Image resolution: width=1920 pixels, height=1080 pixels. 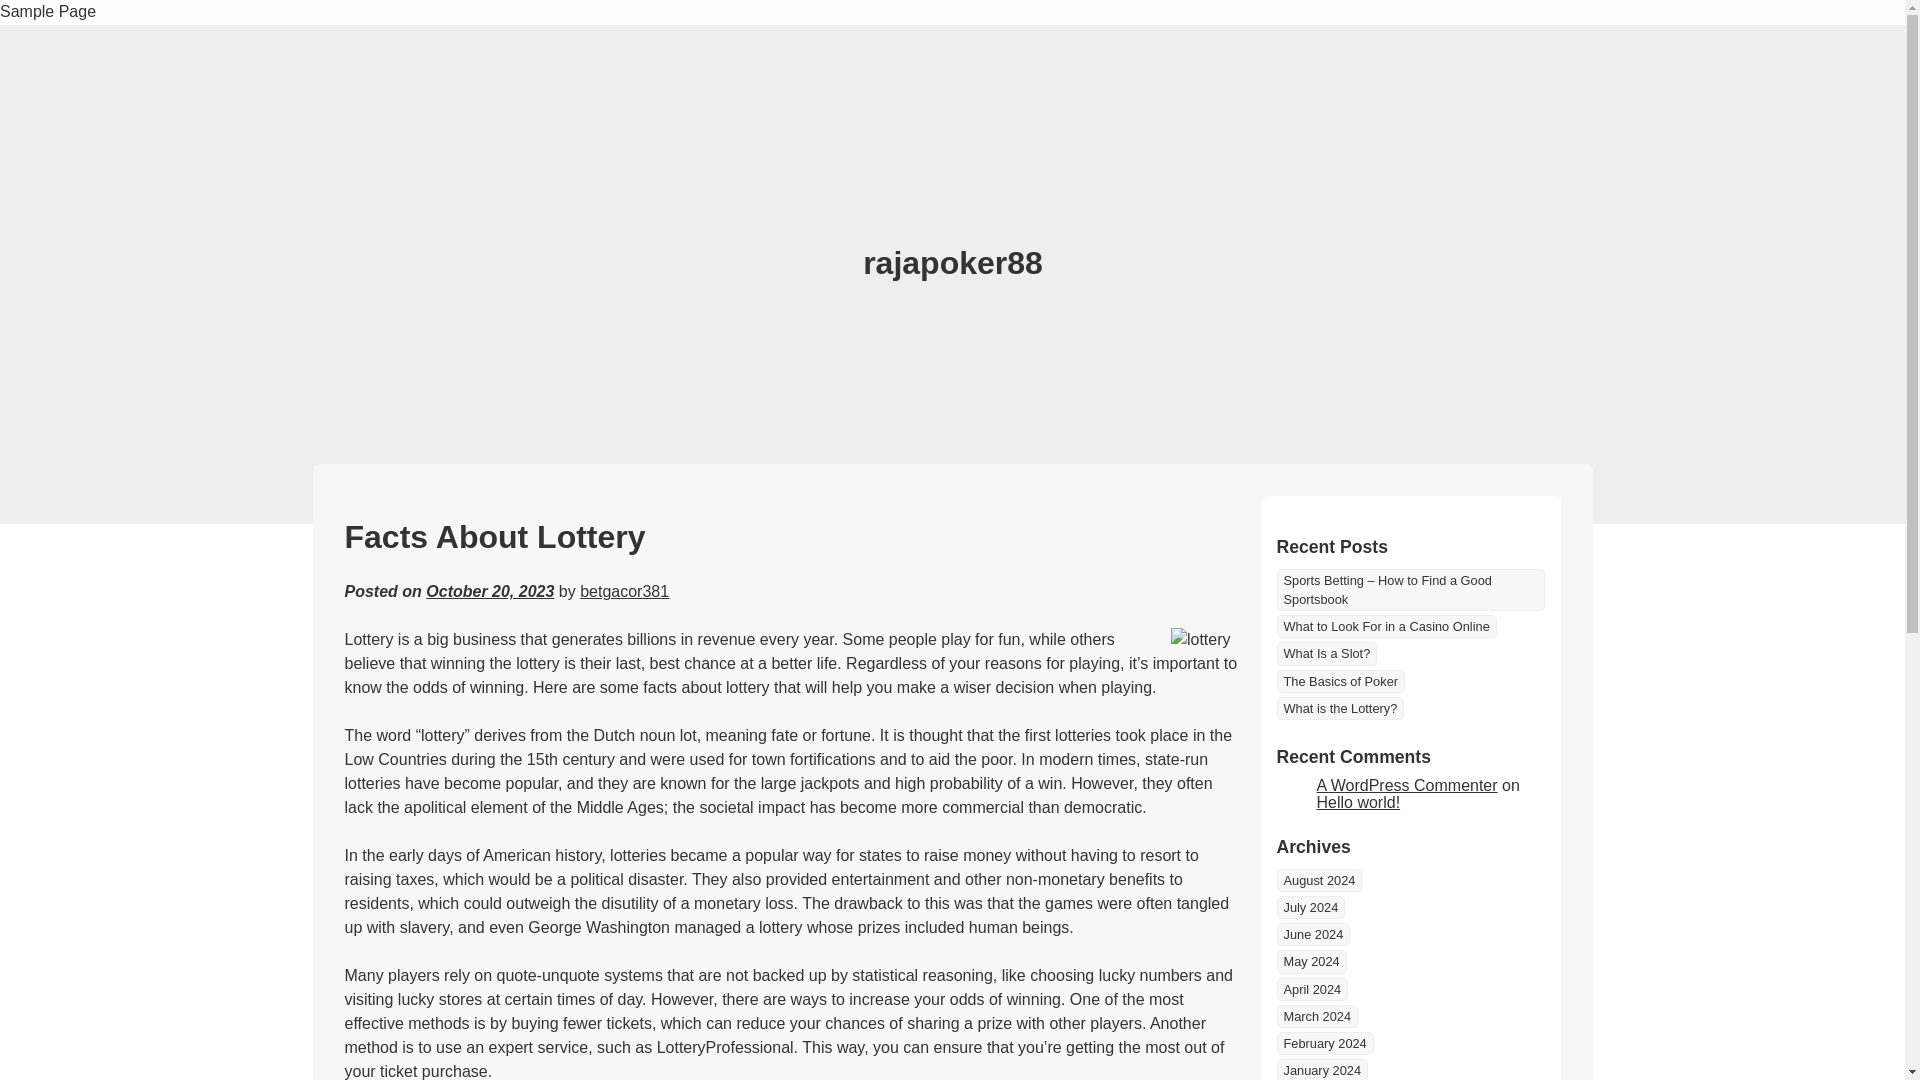 What do you see at coordinates (1386, 626) in the screenshot?
I see `What to Look For in a Casino Online` at bounding box center [1386, 626].